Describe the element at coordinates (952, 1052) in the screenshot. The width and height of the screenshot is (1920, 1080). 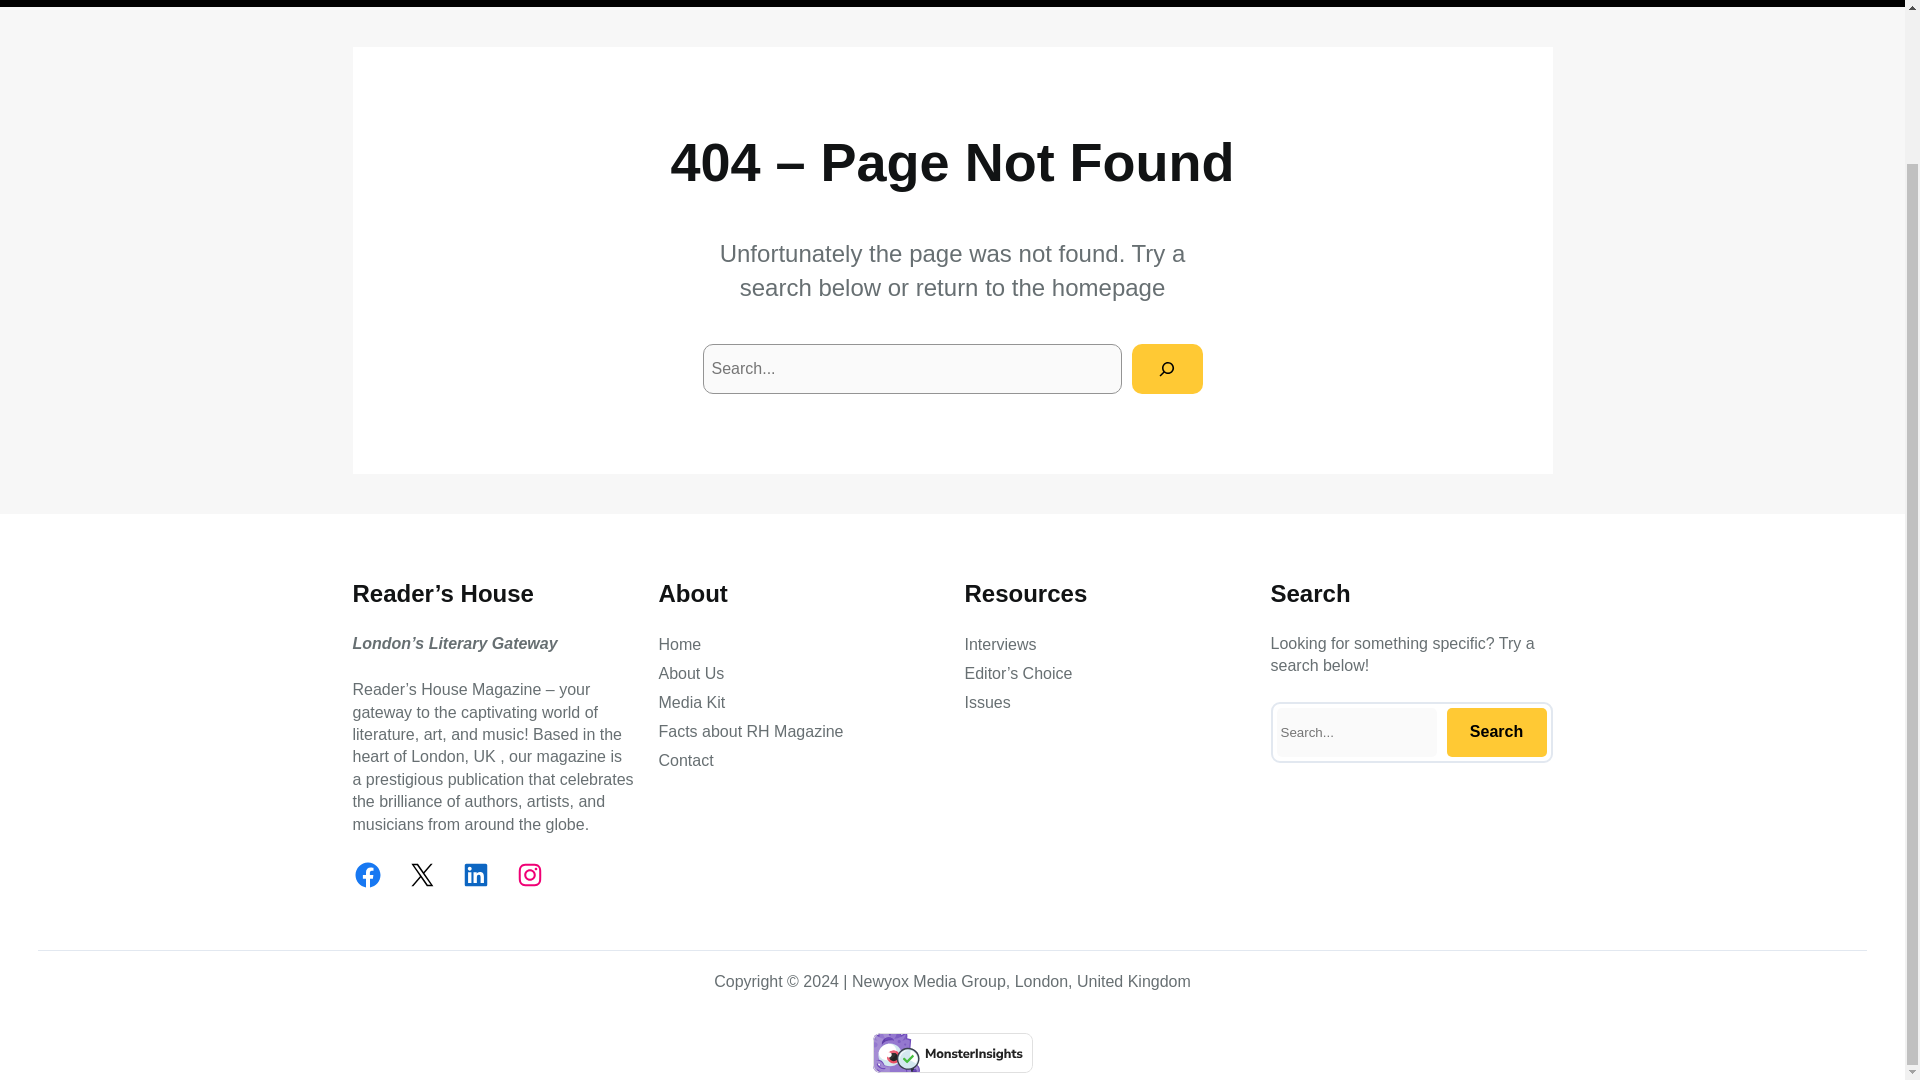
I see `Verified by MonsterInsights` at that location.